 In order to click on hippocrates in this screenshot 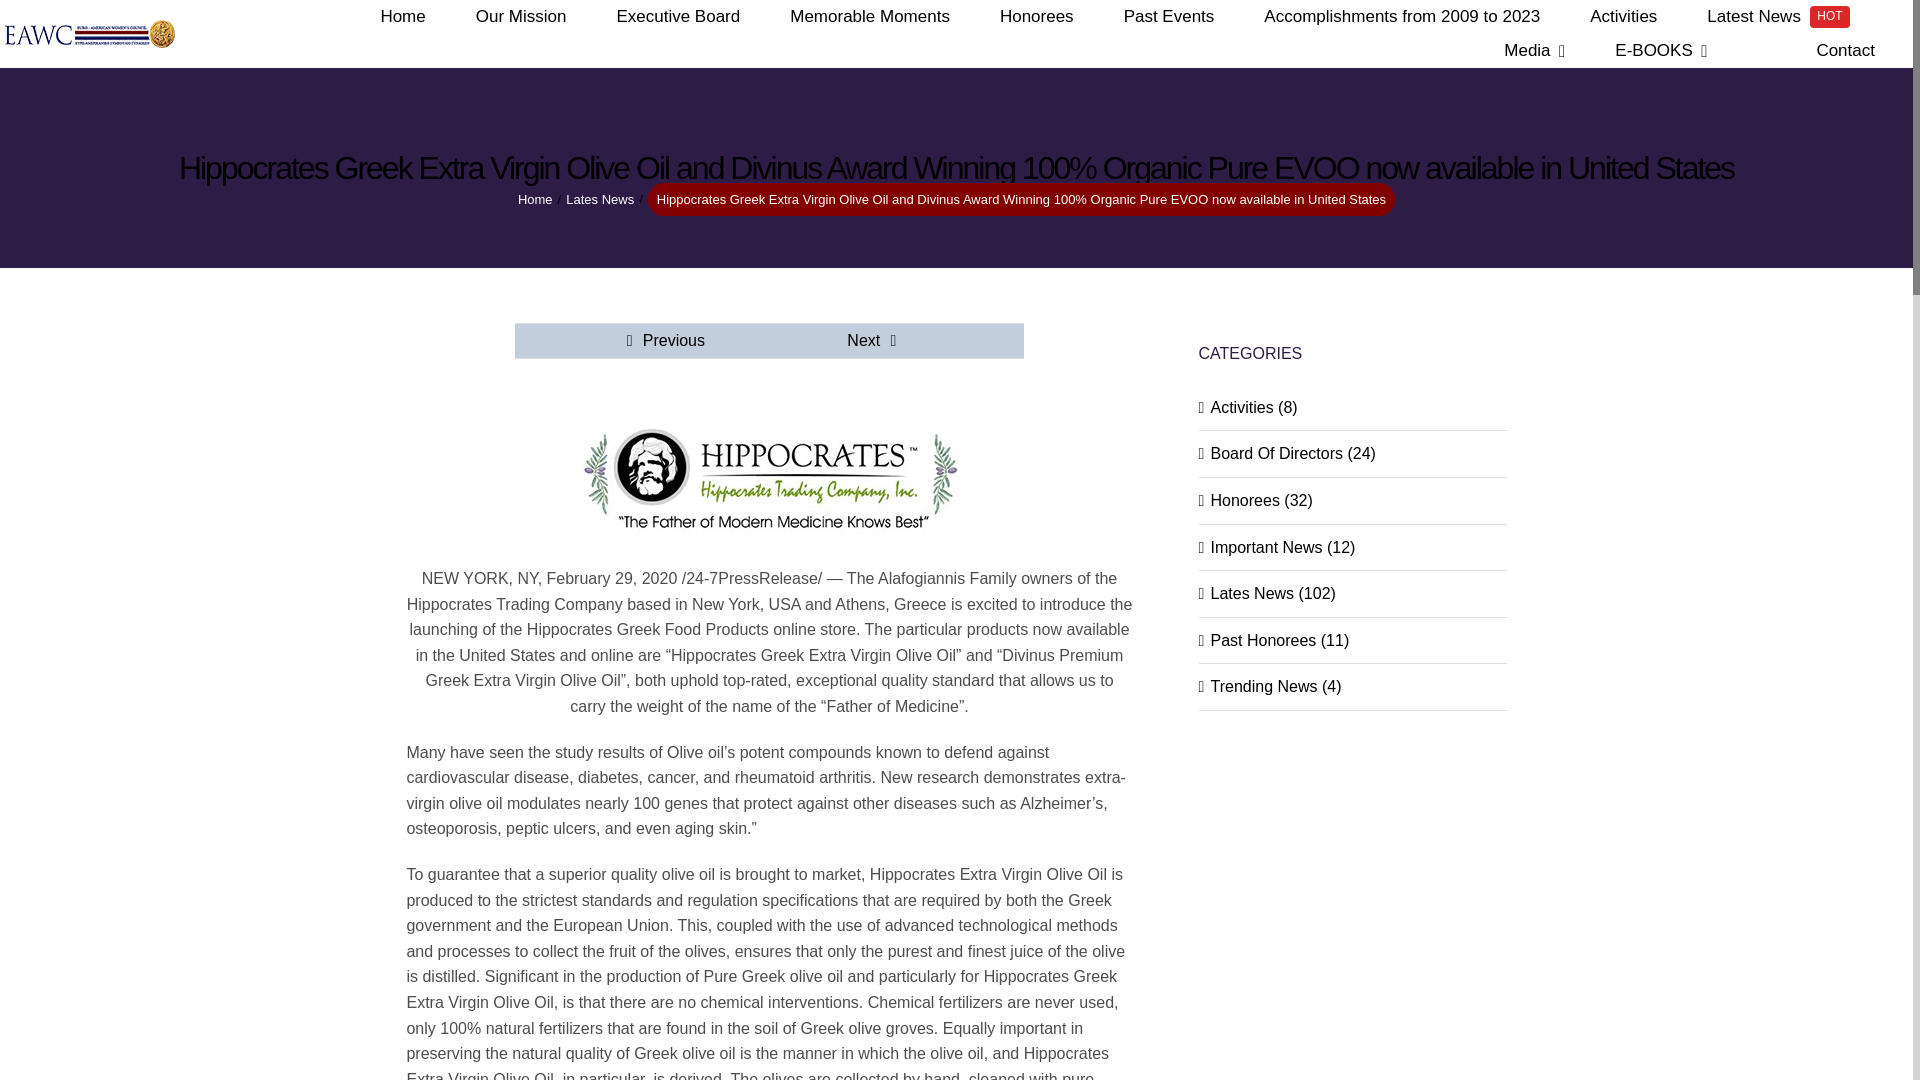, I will do `click(768, 482)`.